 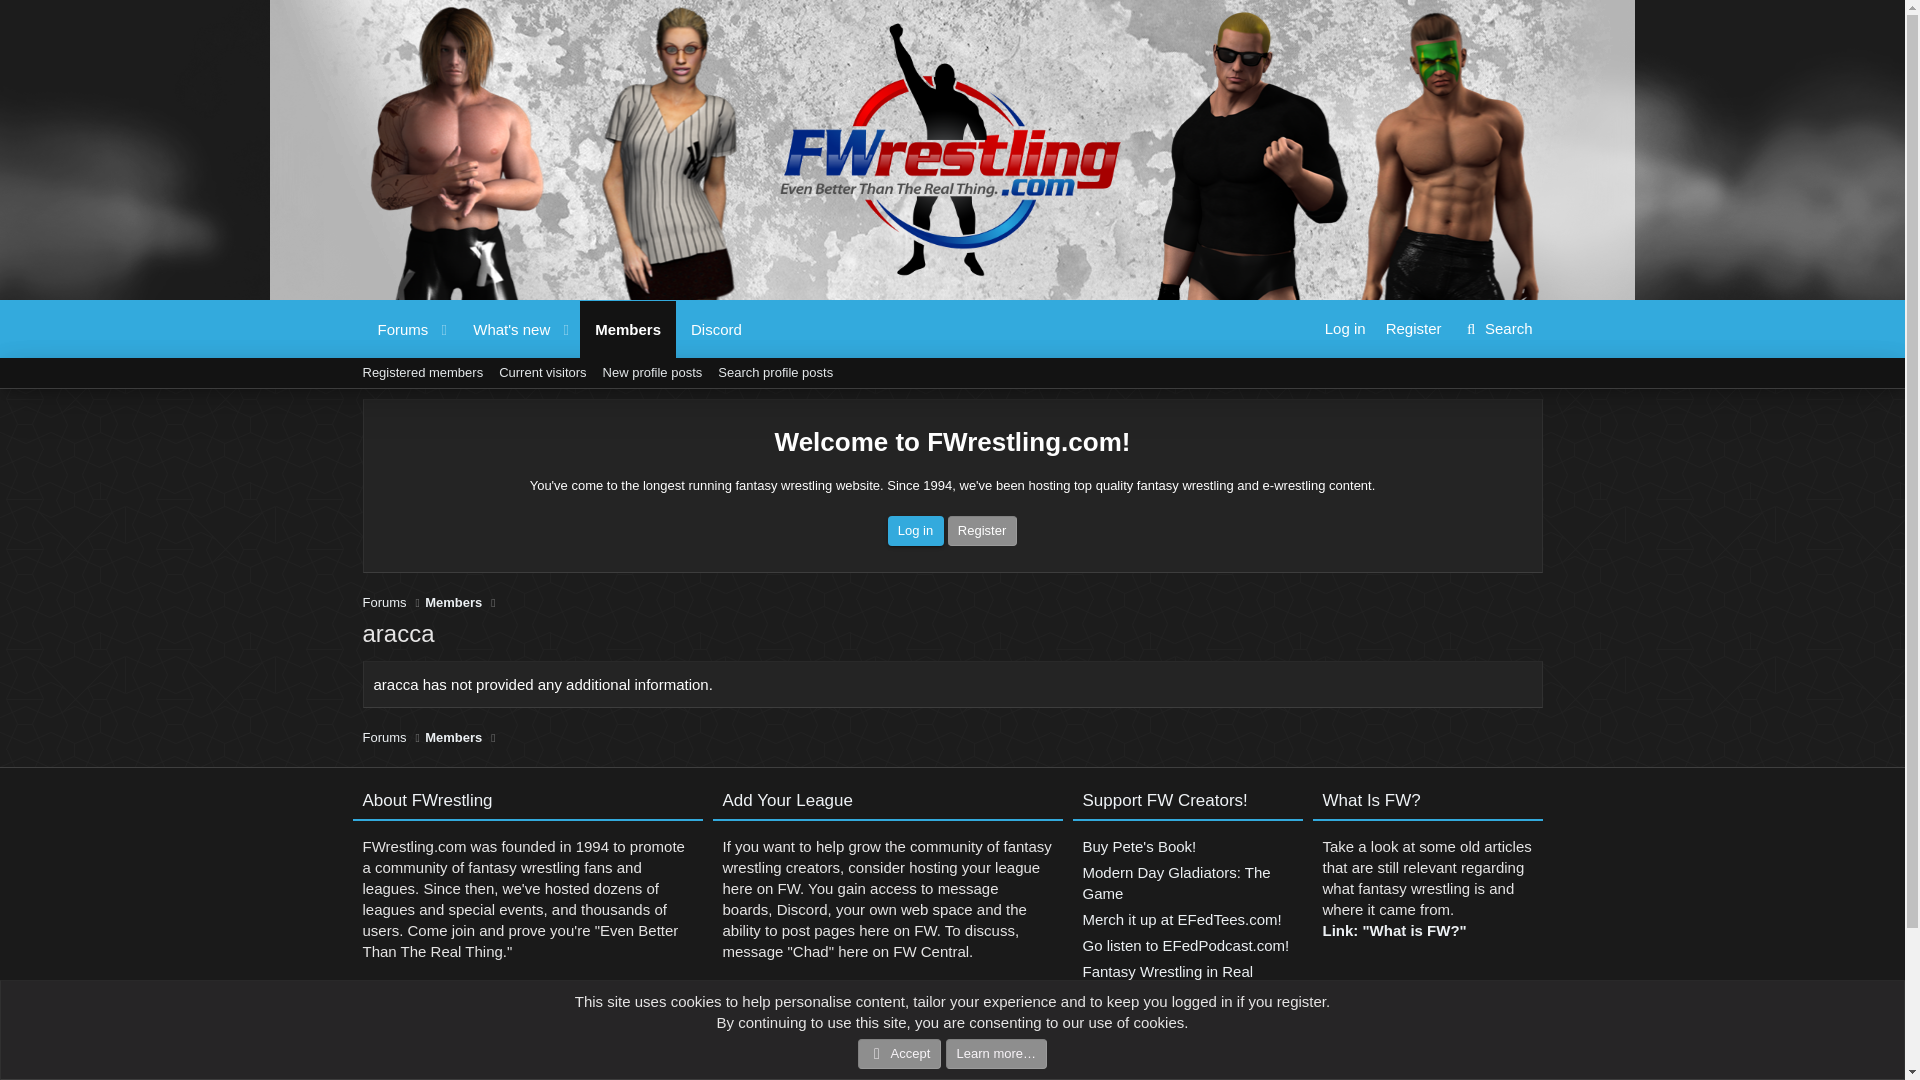 I want to click on Discord, so click(x=716, y=329).